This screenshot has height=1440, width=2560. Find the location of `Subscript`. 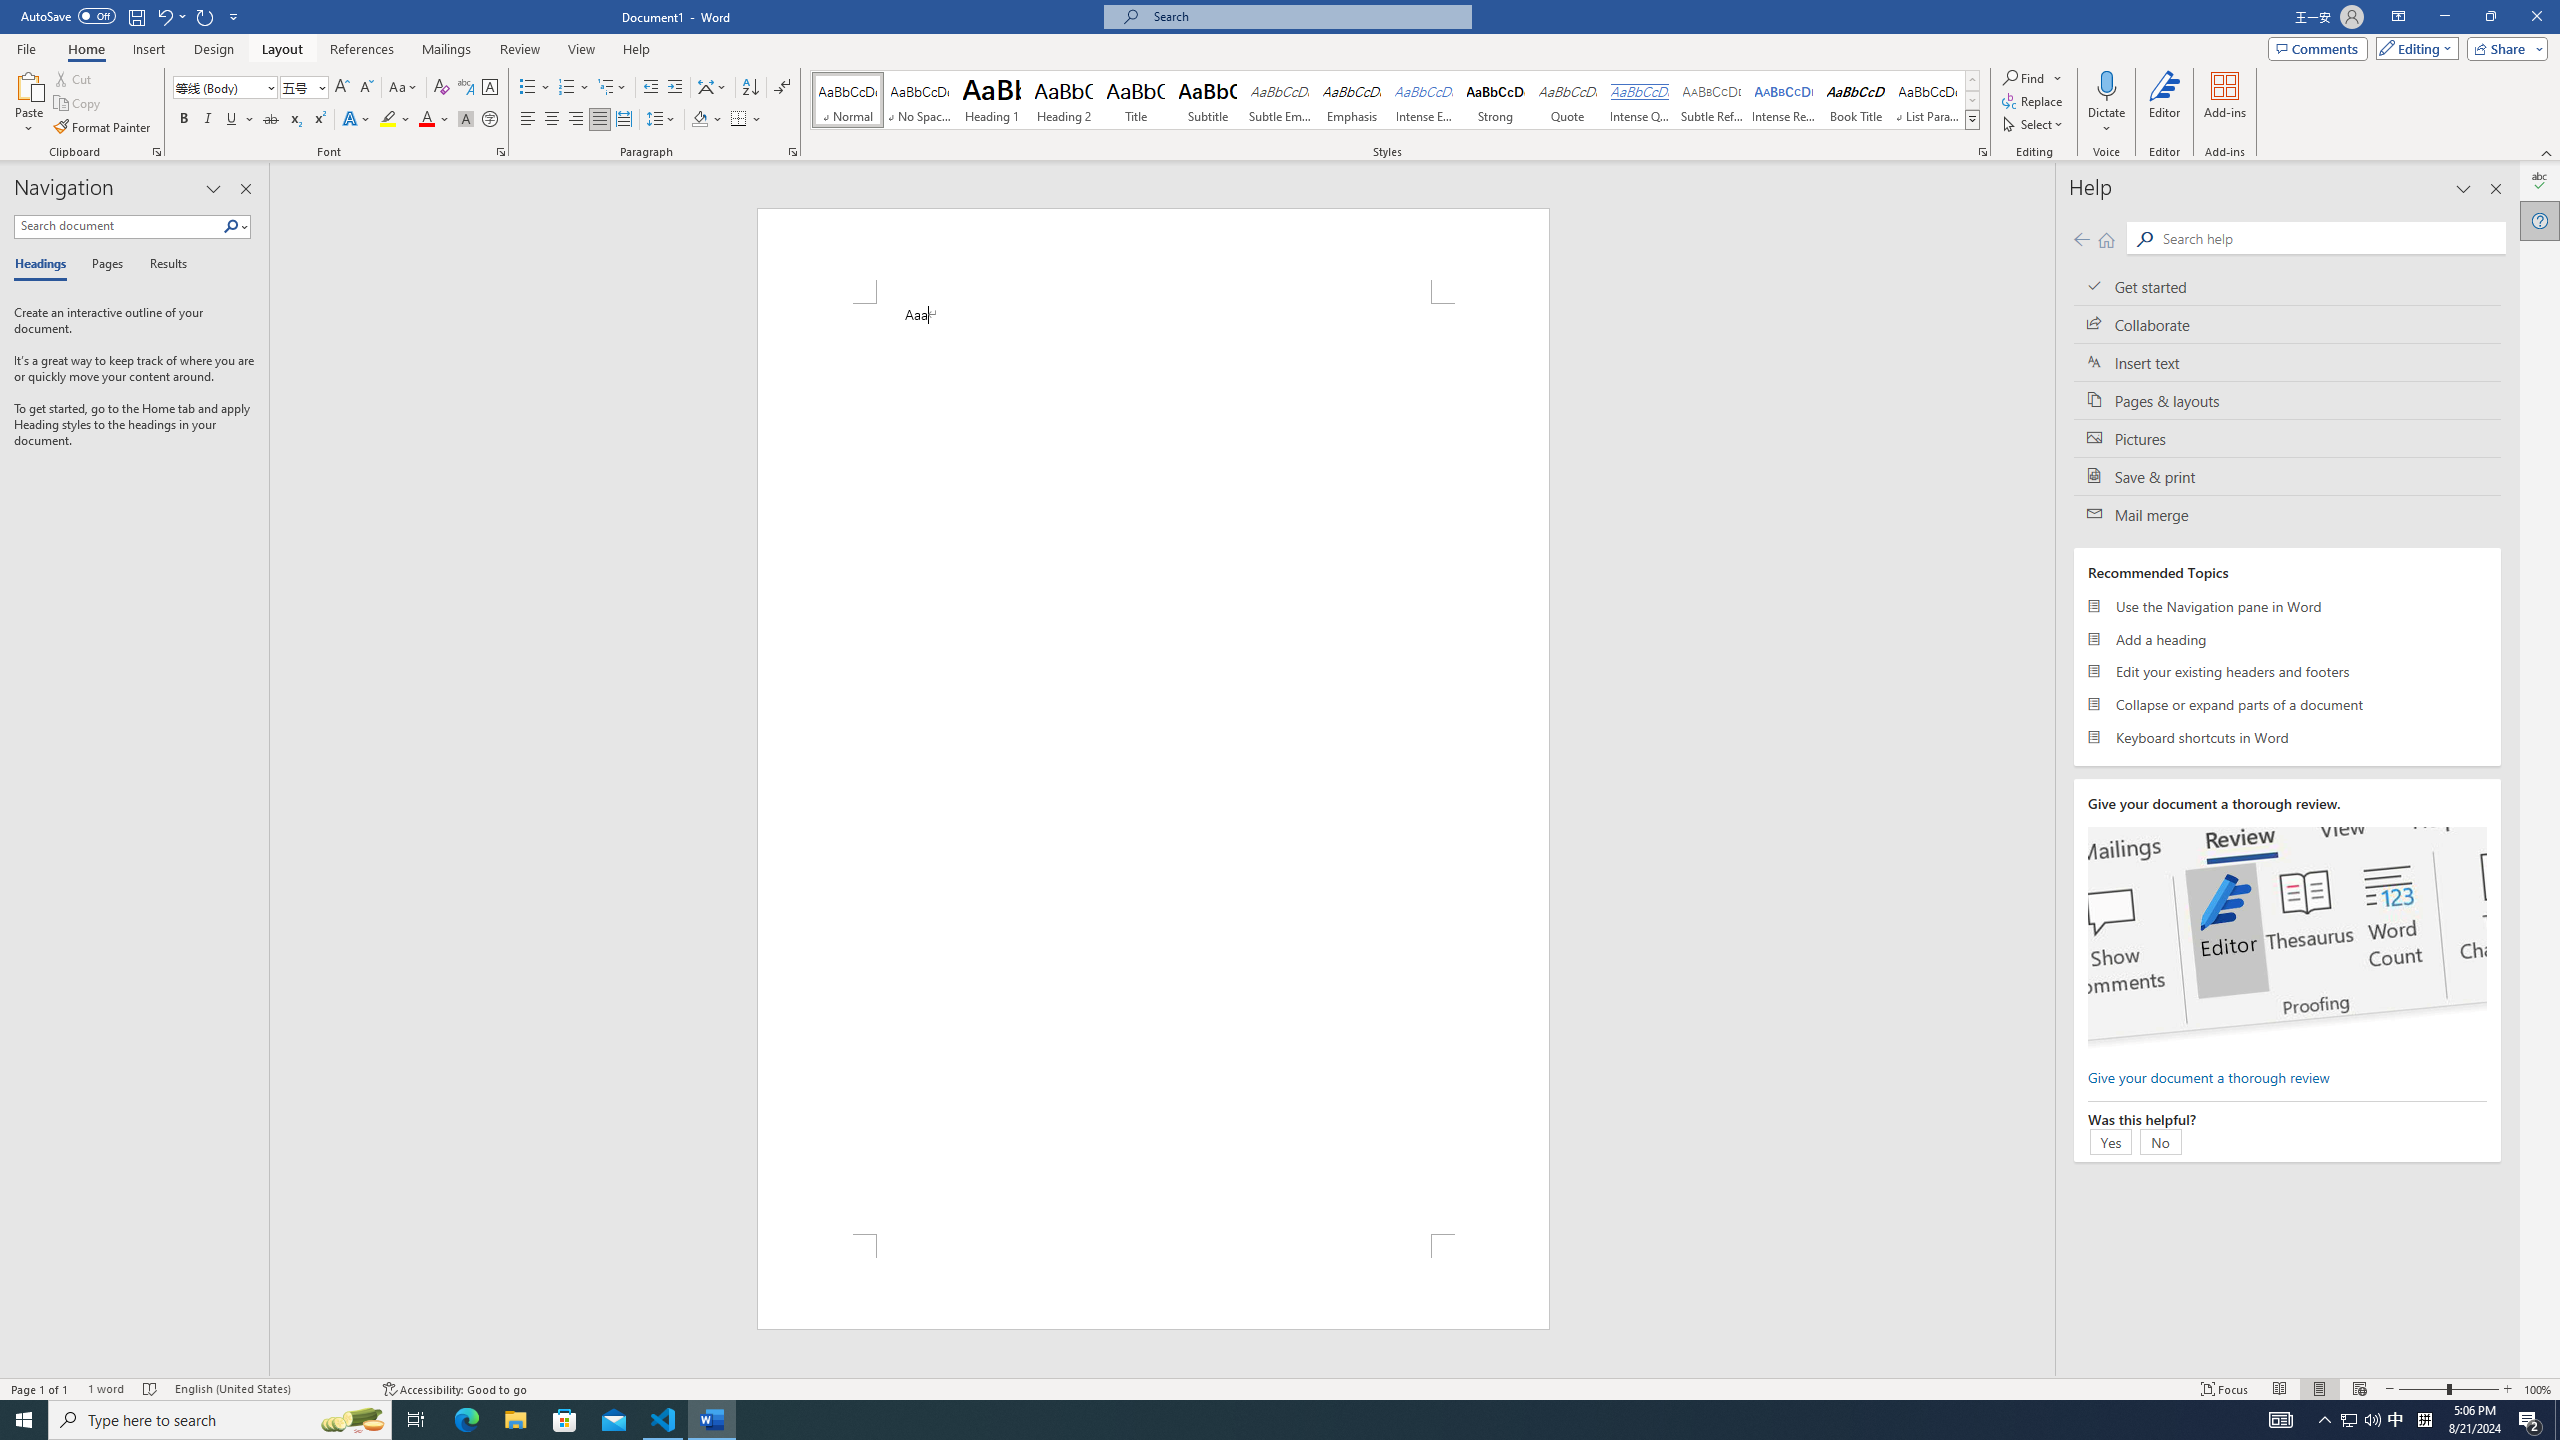

Subscript is located at coordinates (296, 120).